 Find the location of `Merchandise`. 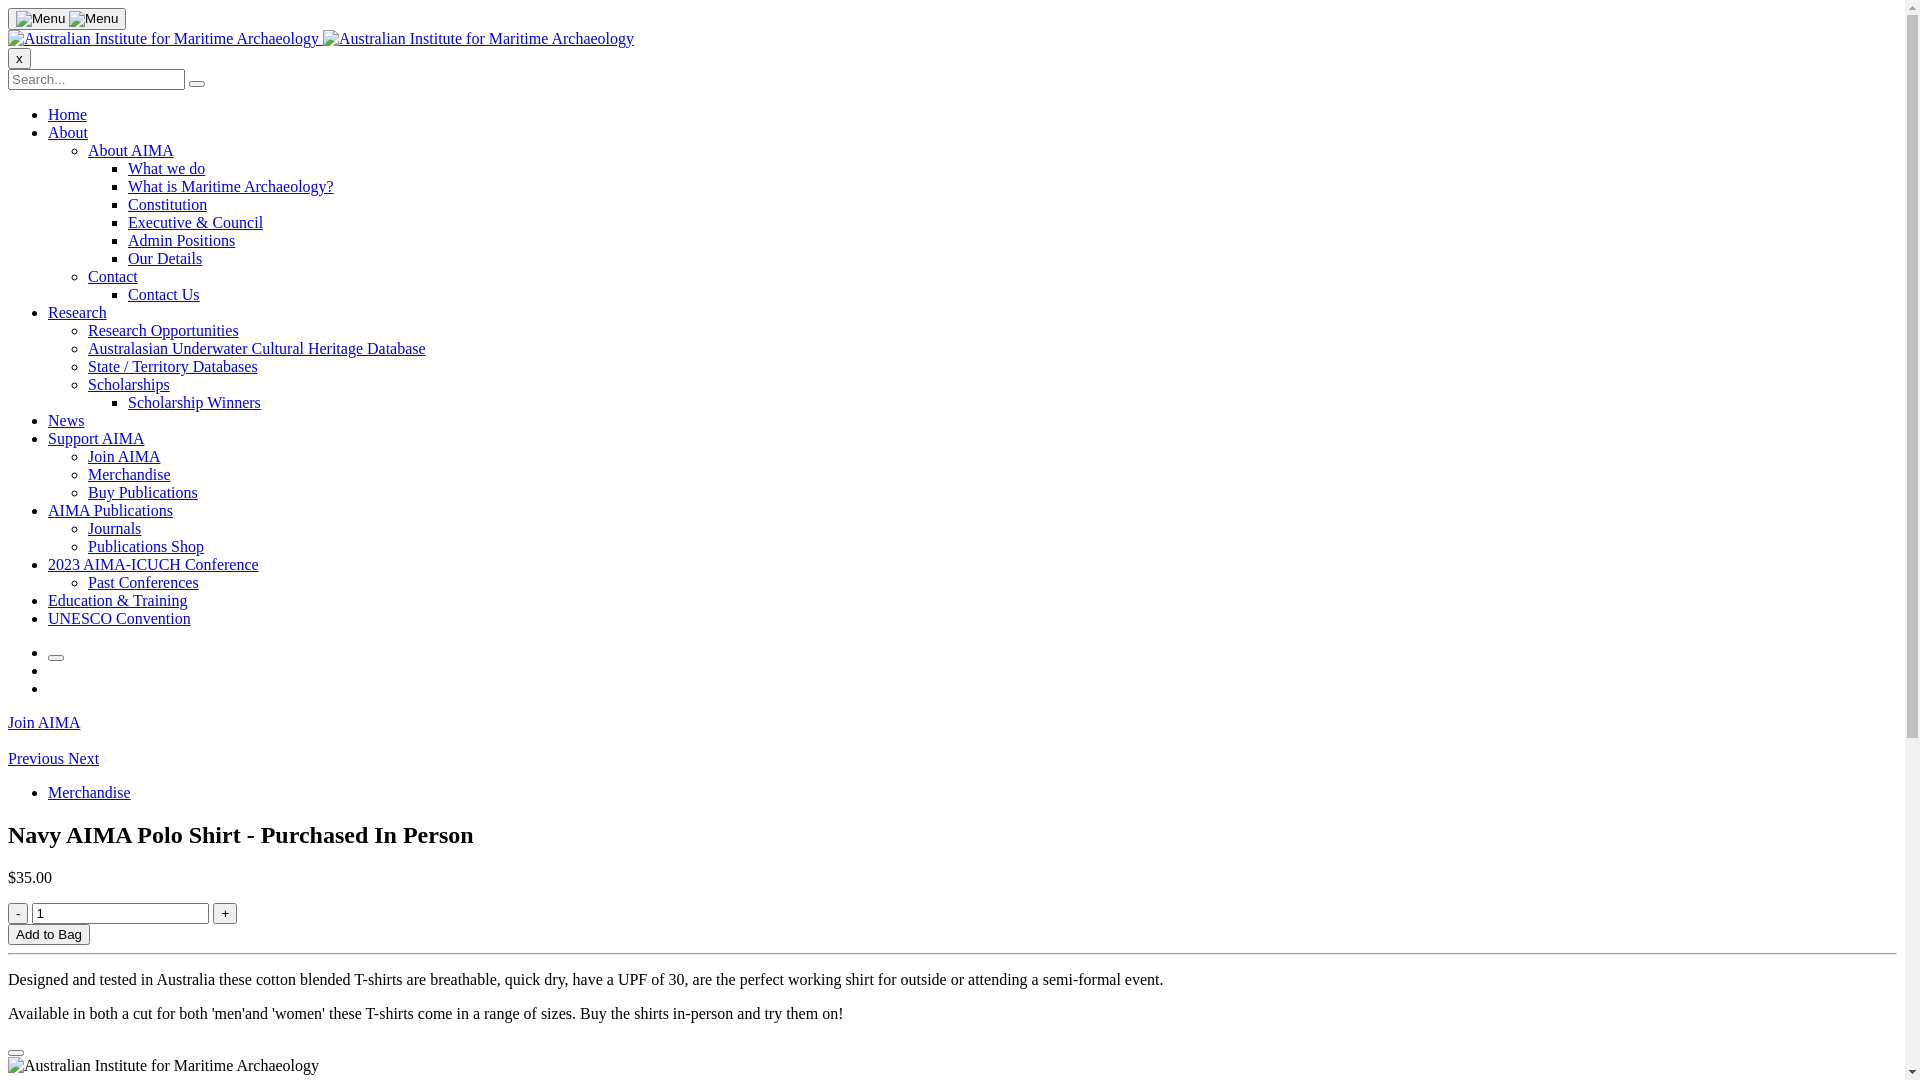

Merchandise is located at coordinates (90, 792).